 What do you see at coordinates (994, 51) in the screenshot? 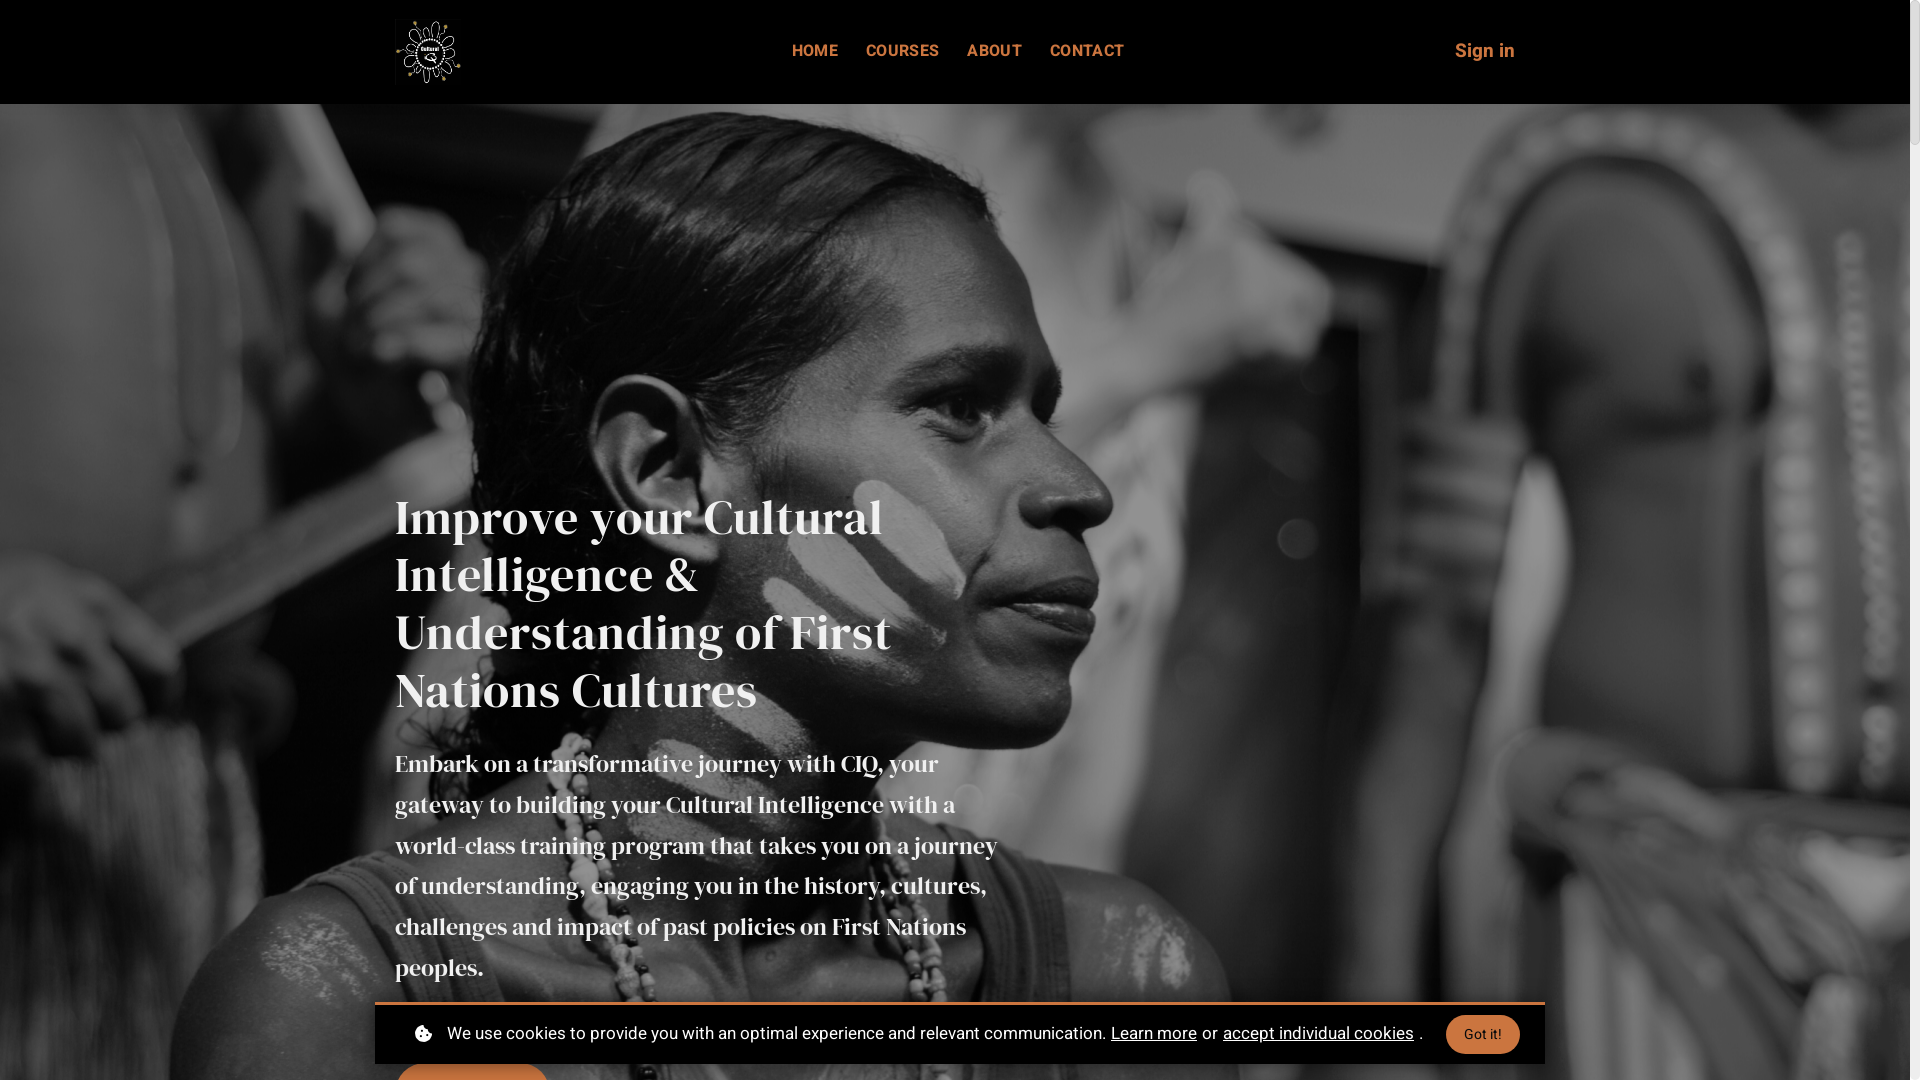
I see `ABOUT` at bounding box center [994, 51].